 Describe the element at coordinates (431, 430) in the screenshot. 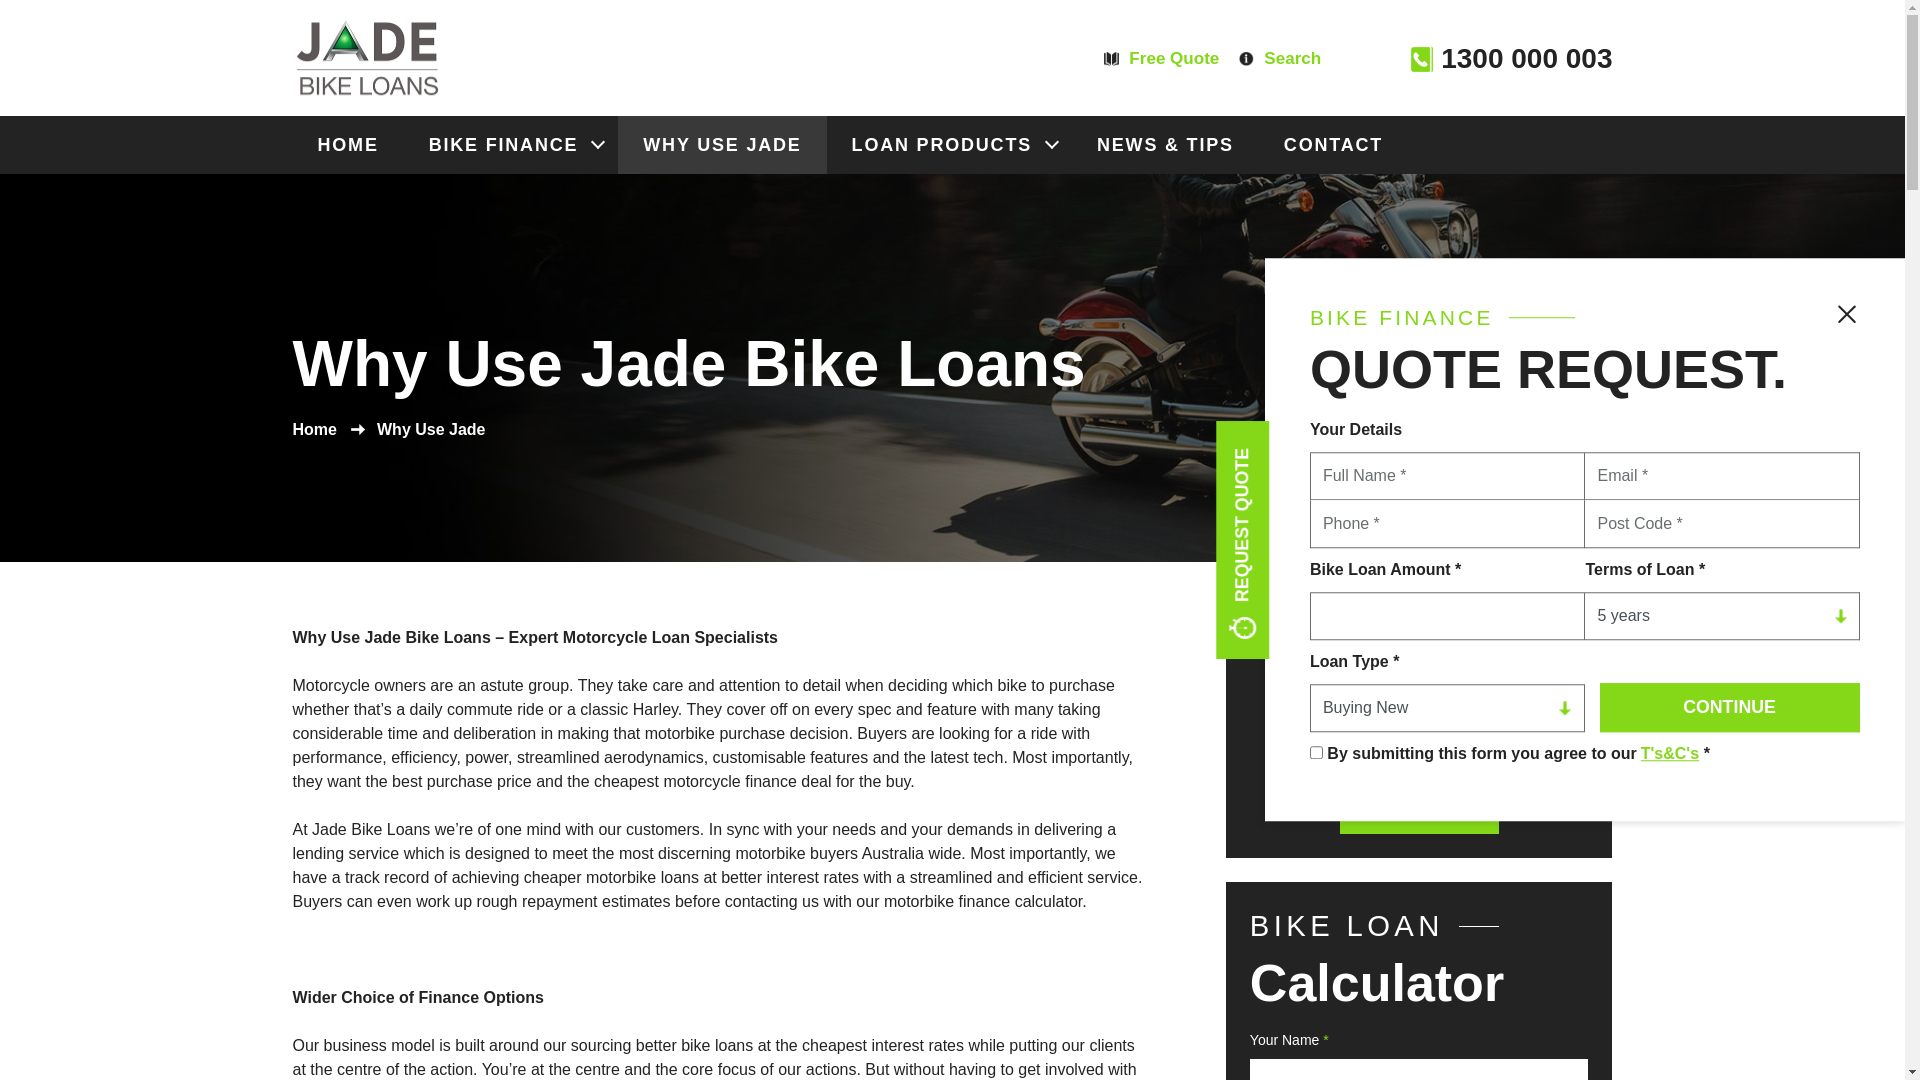

I see `Why Use Jade` at that location.